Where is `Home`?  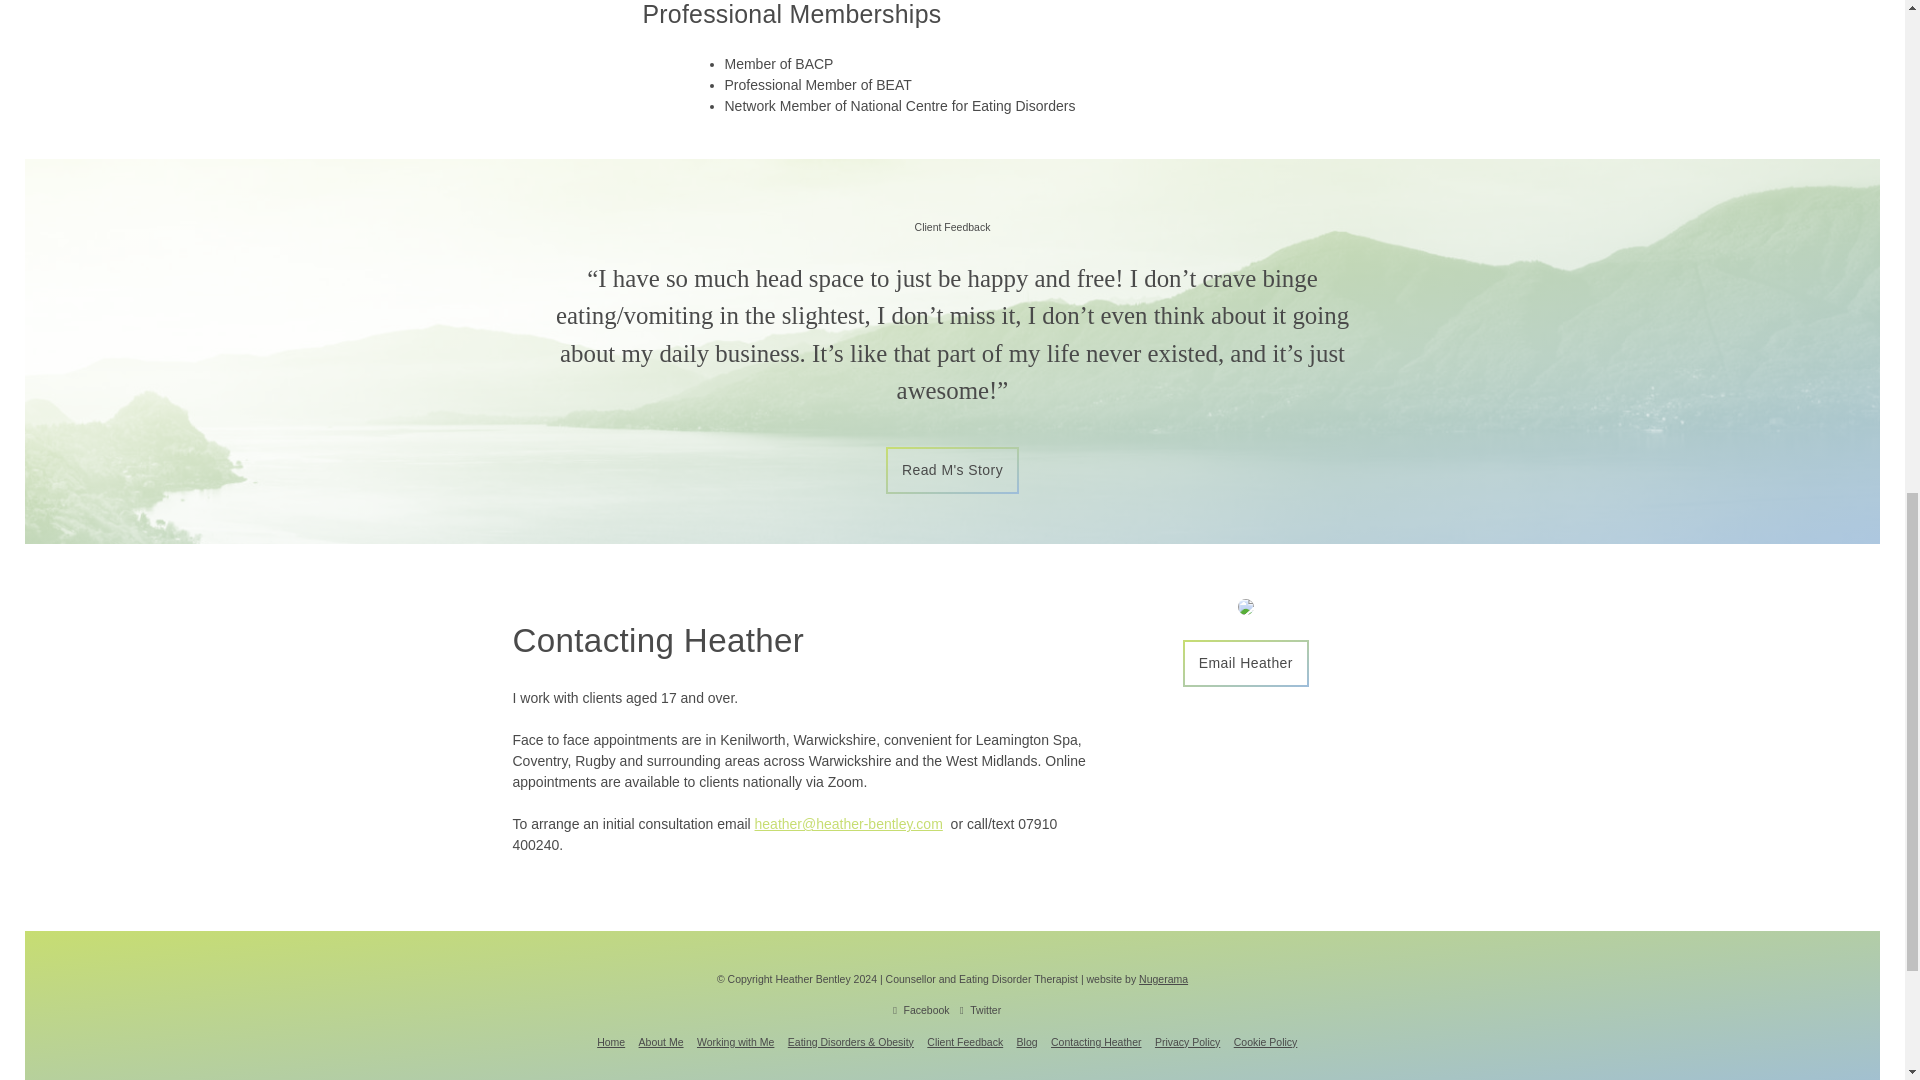 Home is located at coordinates (611, 1041).